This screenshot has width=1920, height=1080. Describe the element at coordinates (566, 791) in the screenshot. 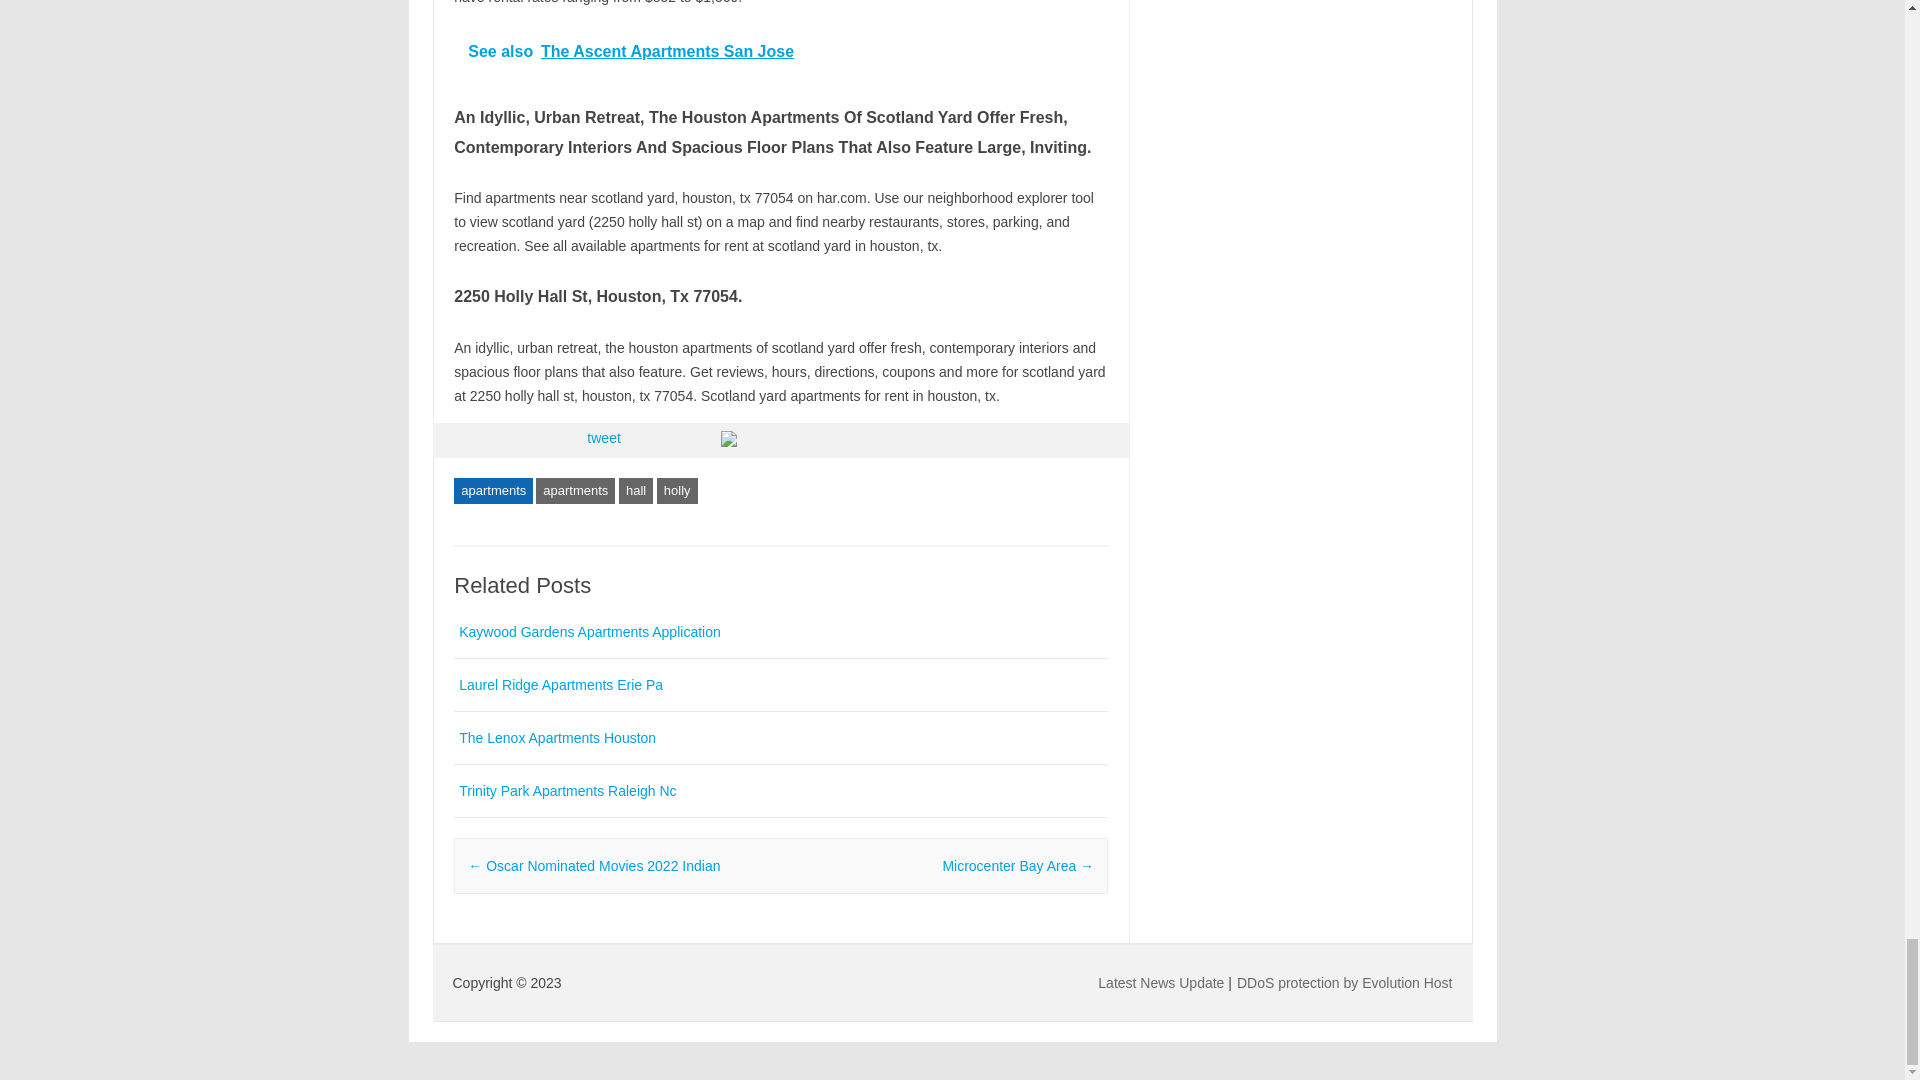

I see `Trinity Park Apartments Raleigh Nc` at that location.